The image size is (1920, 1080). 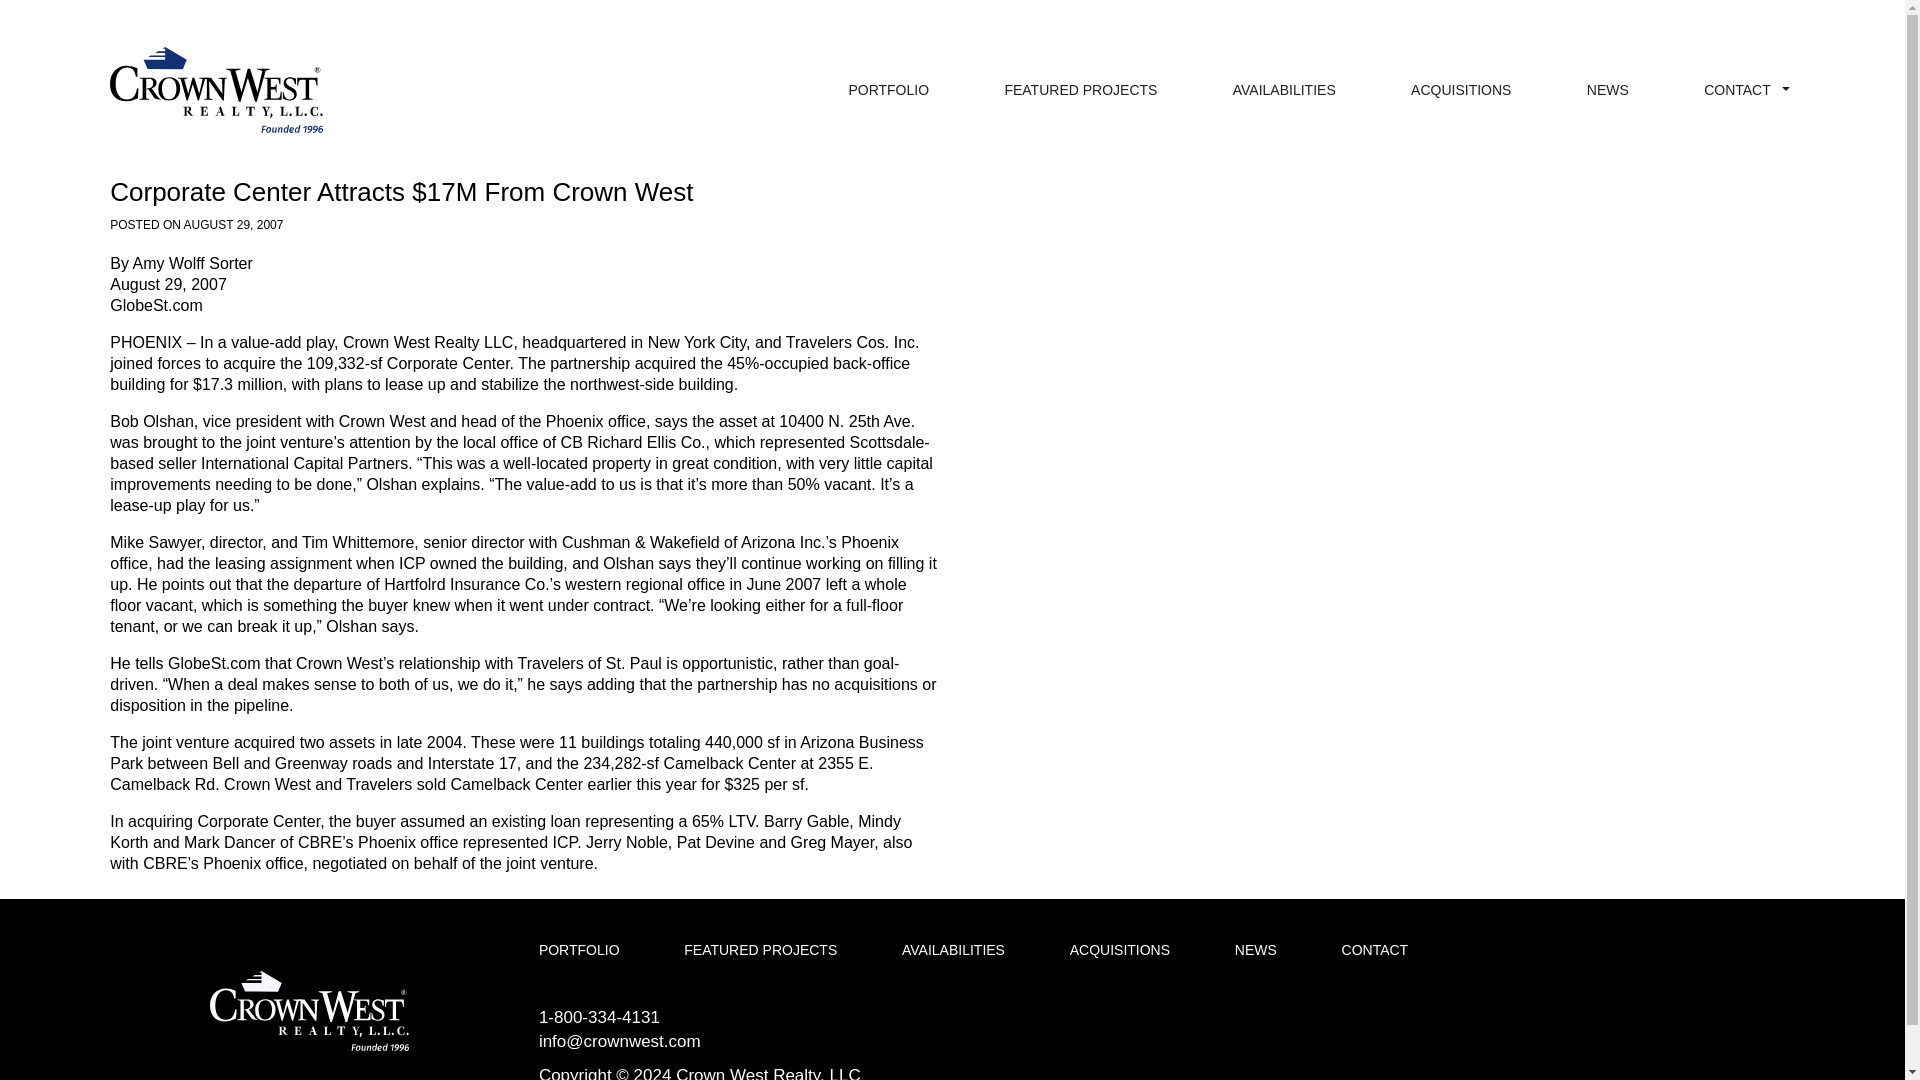 What do you see at coordinates (1461, 89) in the screenshot?
I see `ACQUISITIONS` at bounding box center [1461, 89].